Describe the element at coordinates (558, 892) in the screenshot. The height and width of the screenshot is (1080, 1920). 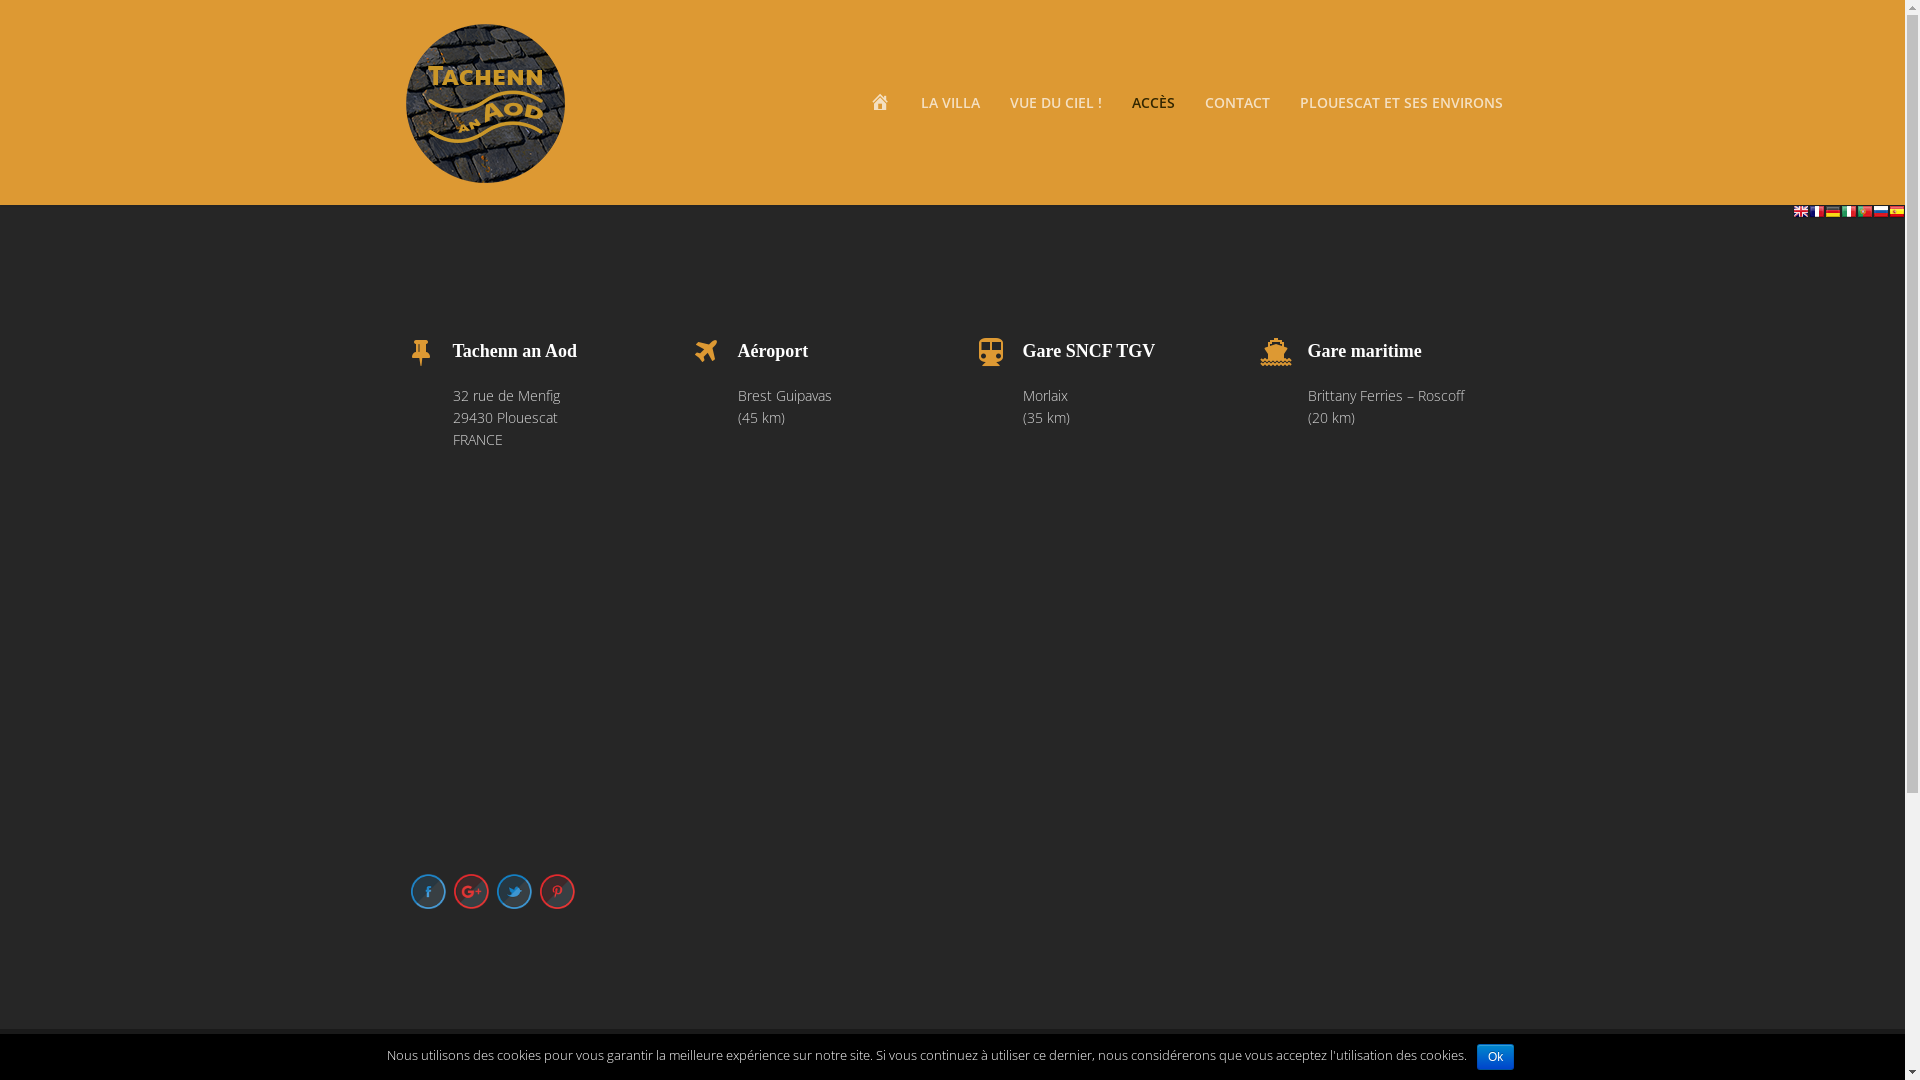
I see `Pinterest` at that location.